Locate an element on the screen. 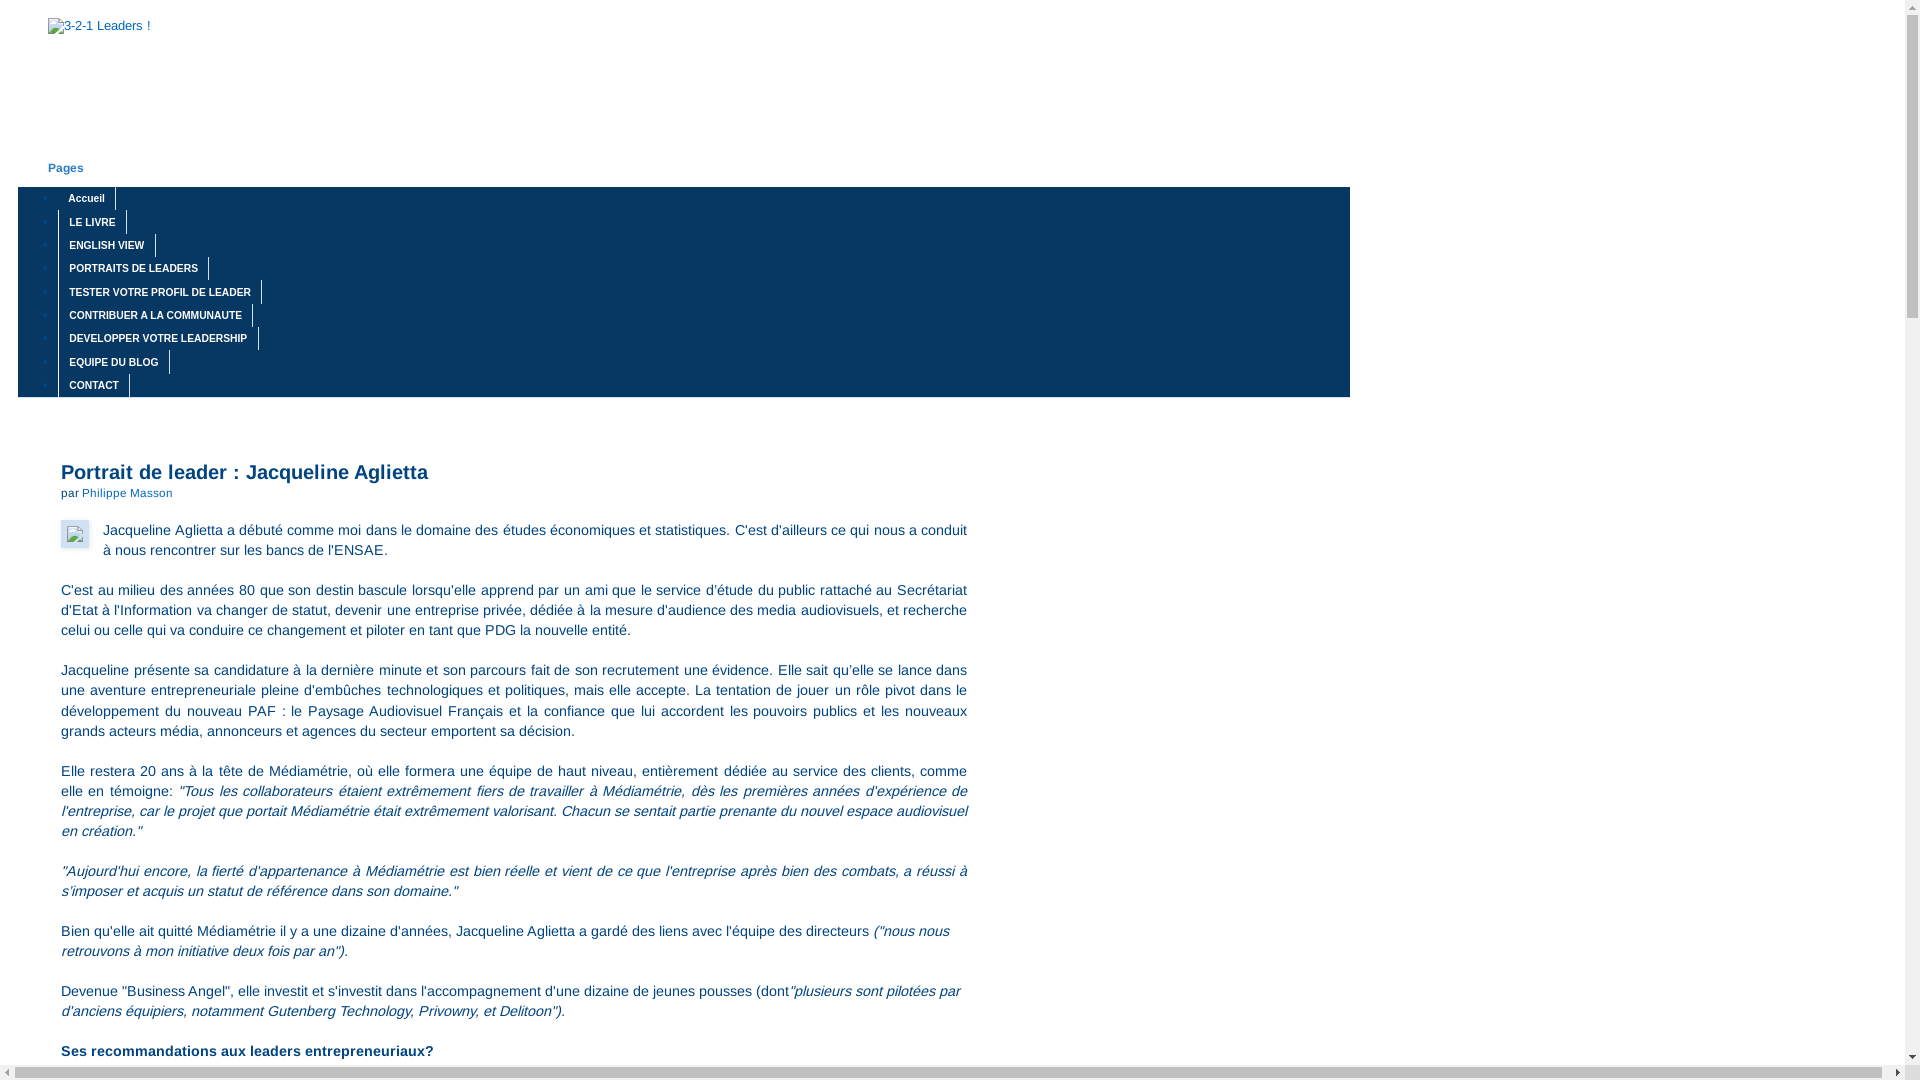  LE LIVRE is located at coordinates (92, 222).